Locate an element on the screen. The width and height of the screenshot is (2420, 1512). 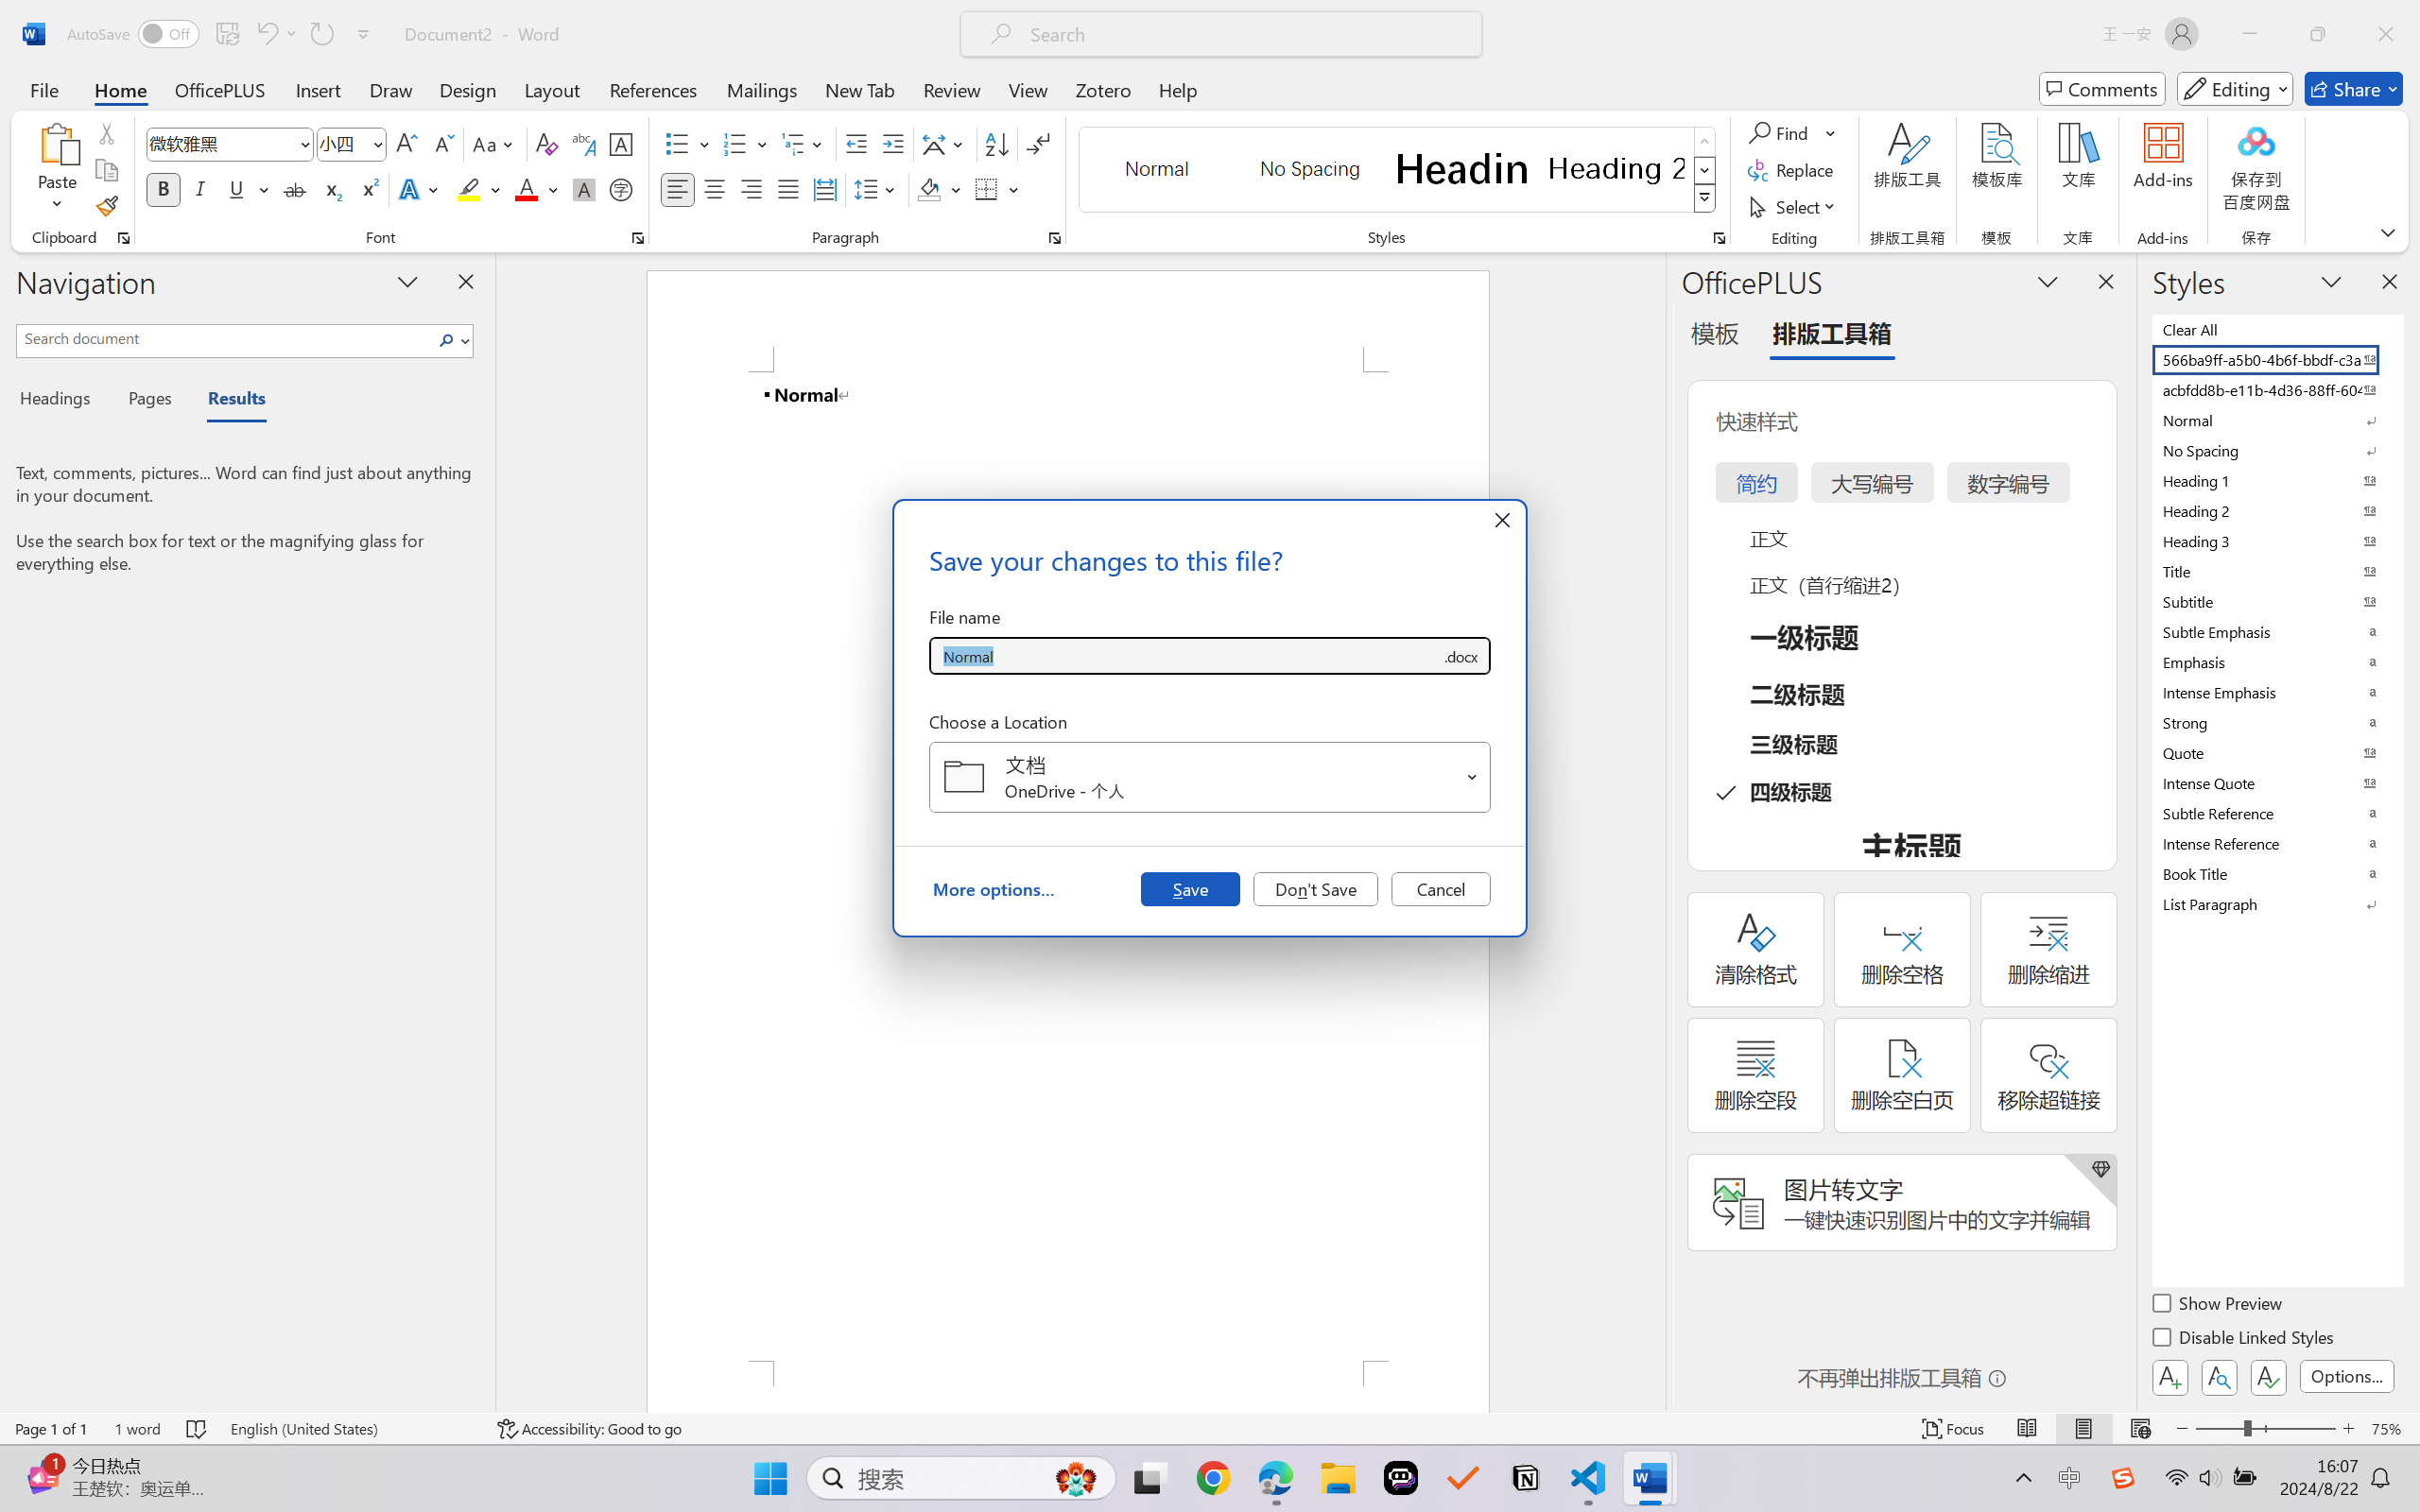
Home is located at coordinates (121, 89).